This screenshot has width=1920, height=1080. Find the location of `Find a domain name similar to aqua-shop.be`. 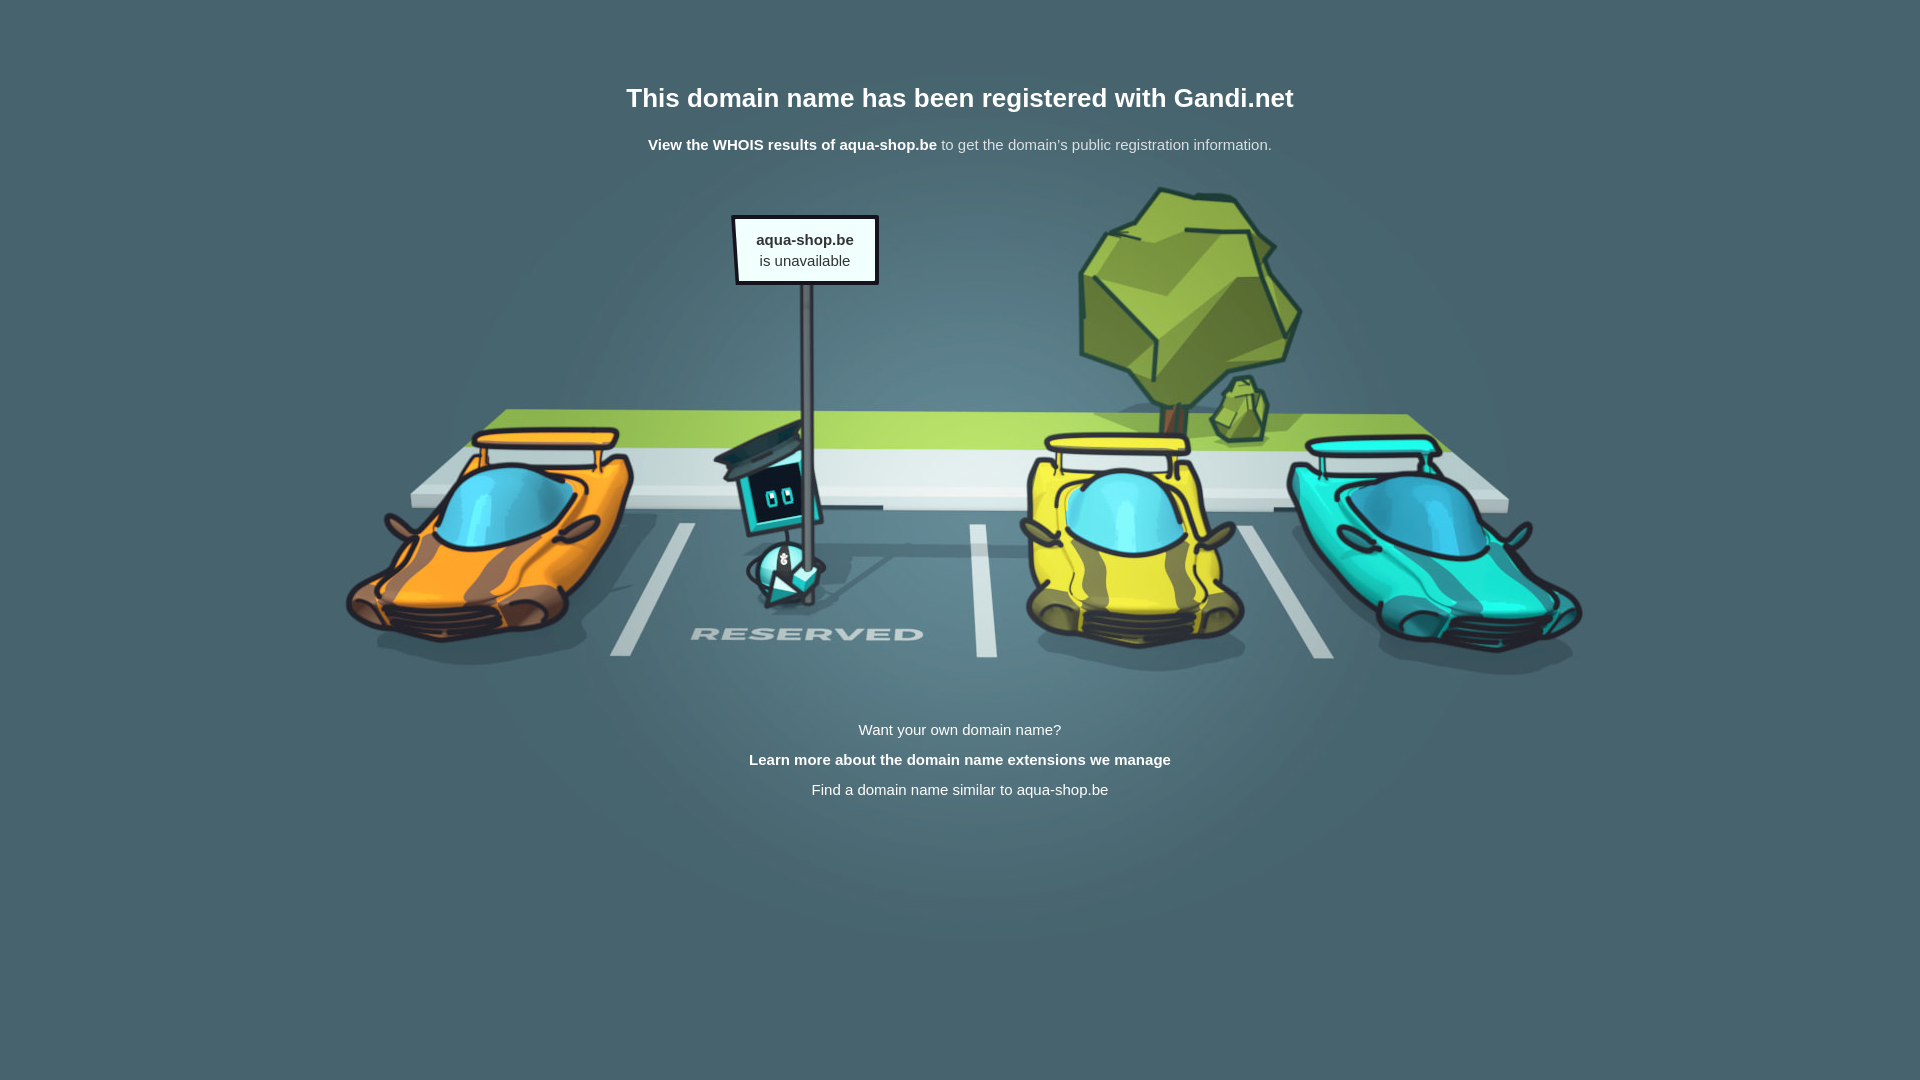

Find a domain name similar to aqua-shop.be is located at coordinates (960, 790).